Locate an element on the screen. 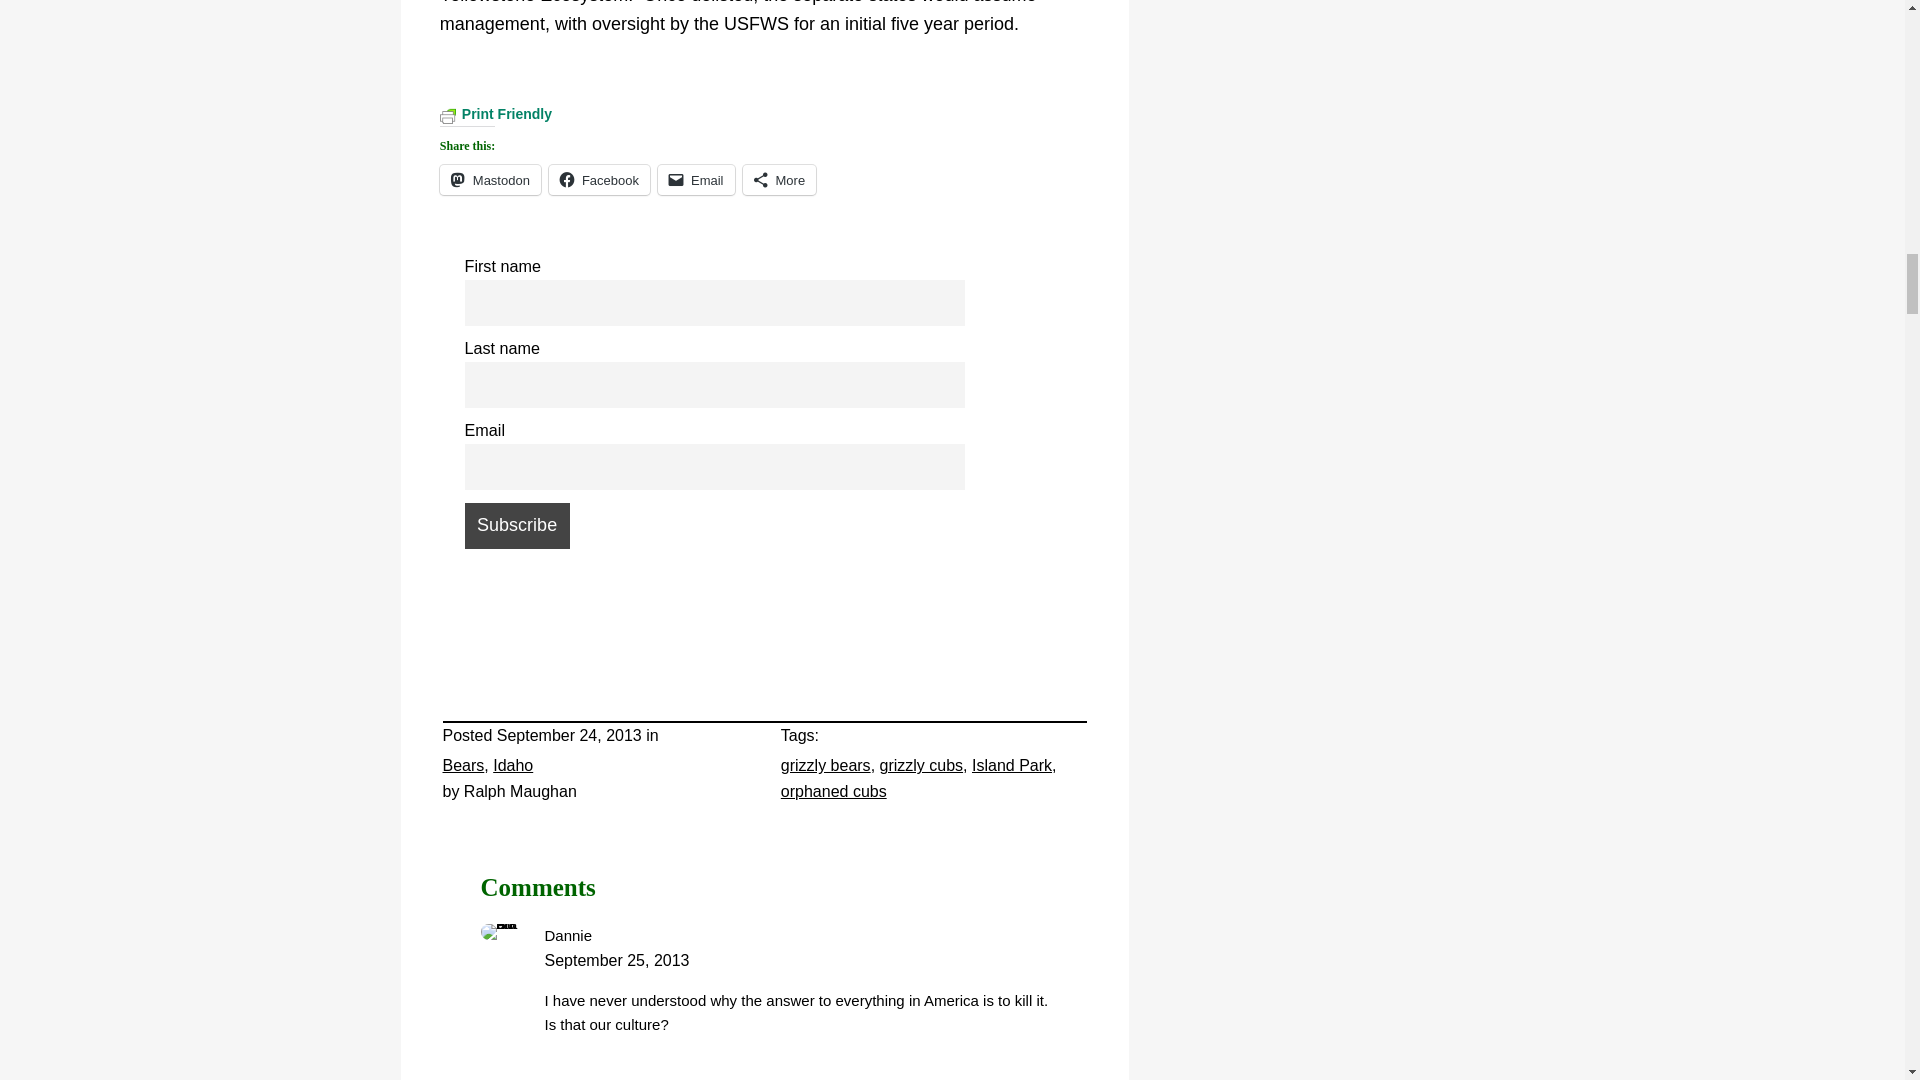 The image size is (1920, 1080). Subscribe is located at coordinates (516, 526).